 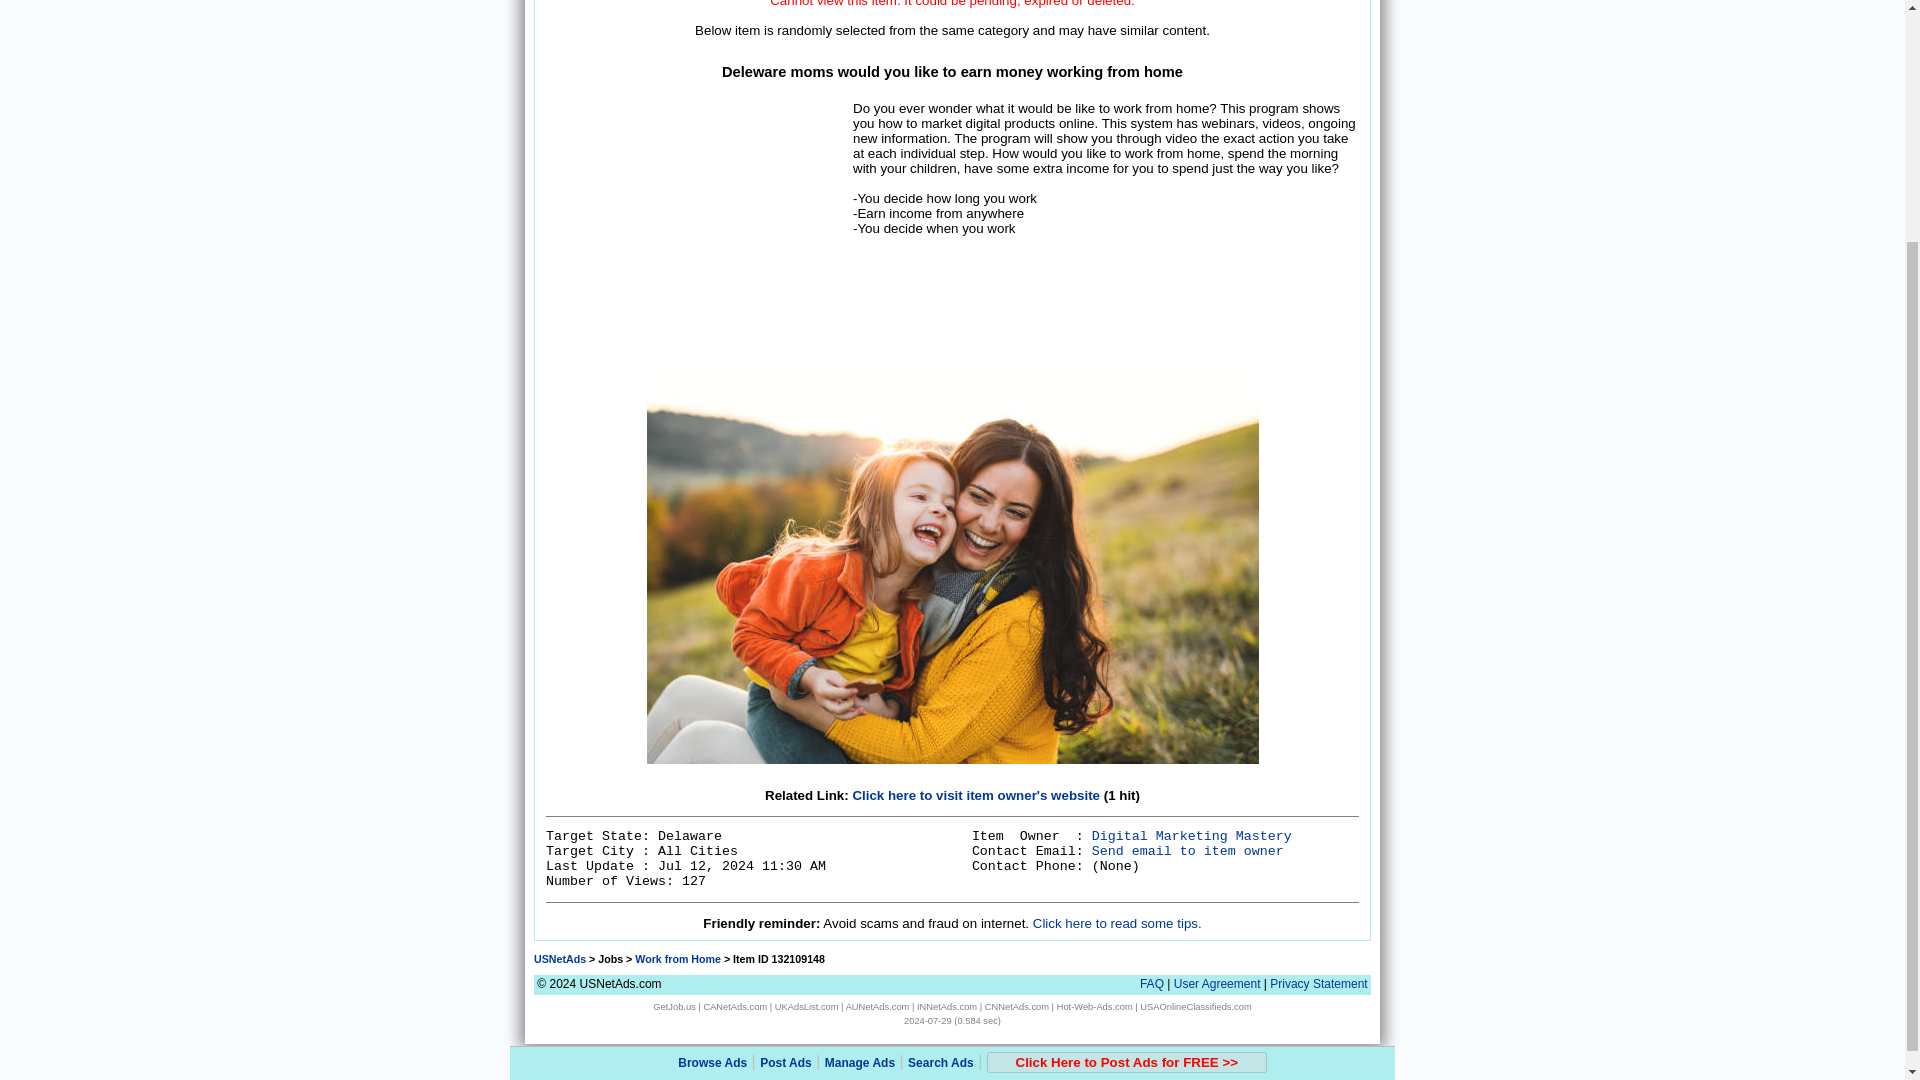 I want to click on Hot-Web-Ads.com, so click(x=1094, y=1006).